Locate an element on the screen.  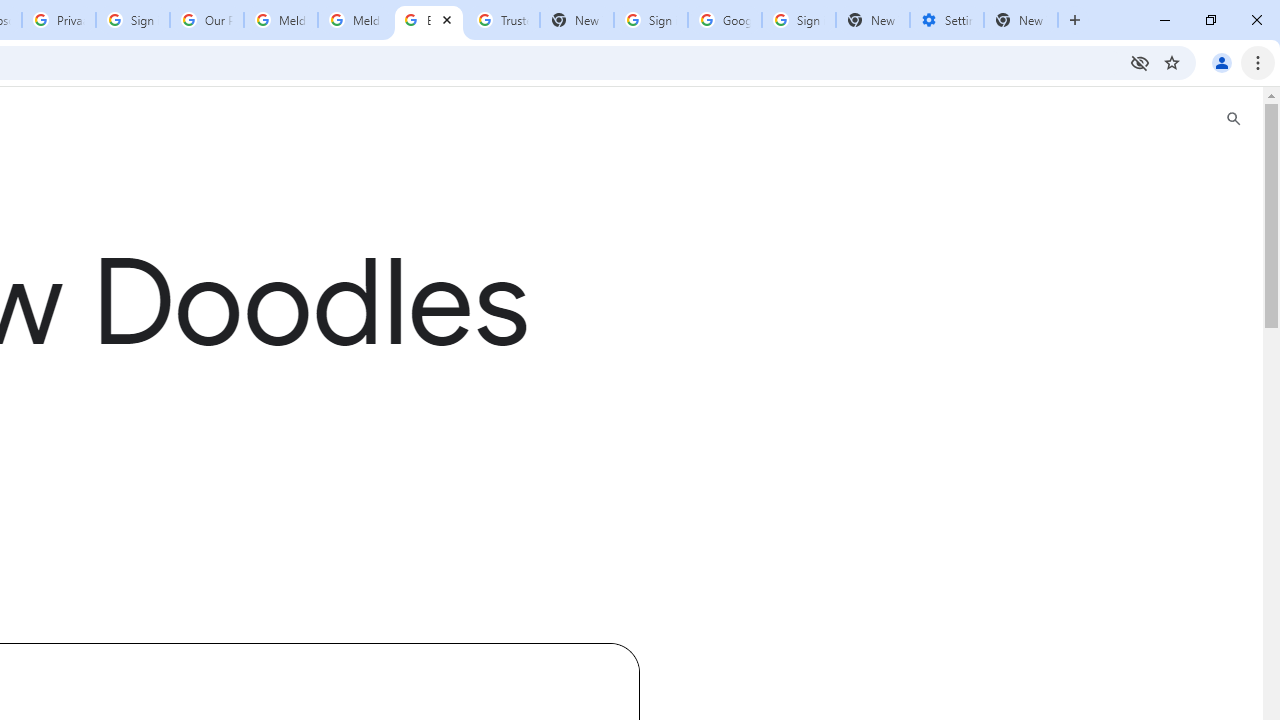
Google Cybersecurity Innovations - Google Safety Center is located at coordinates (724, 20).